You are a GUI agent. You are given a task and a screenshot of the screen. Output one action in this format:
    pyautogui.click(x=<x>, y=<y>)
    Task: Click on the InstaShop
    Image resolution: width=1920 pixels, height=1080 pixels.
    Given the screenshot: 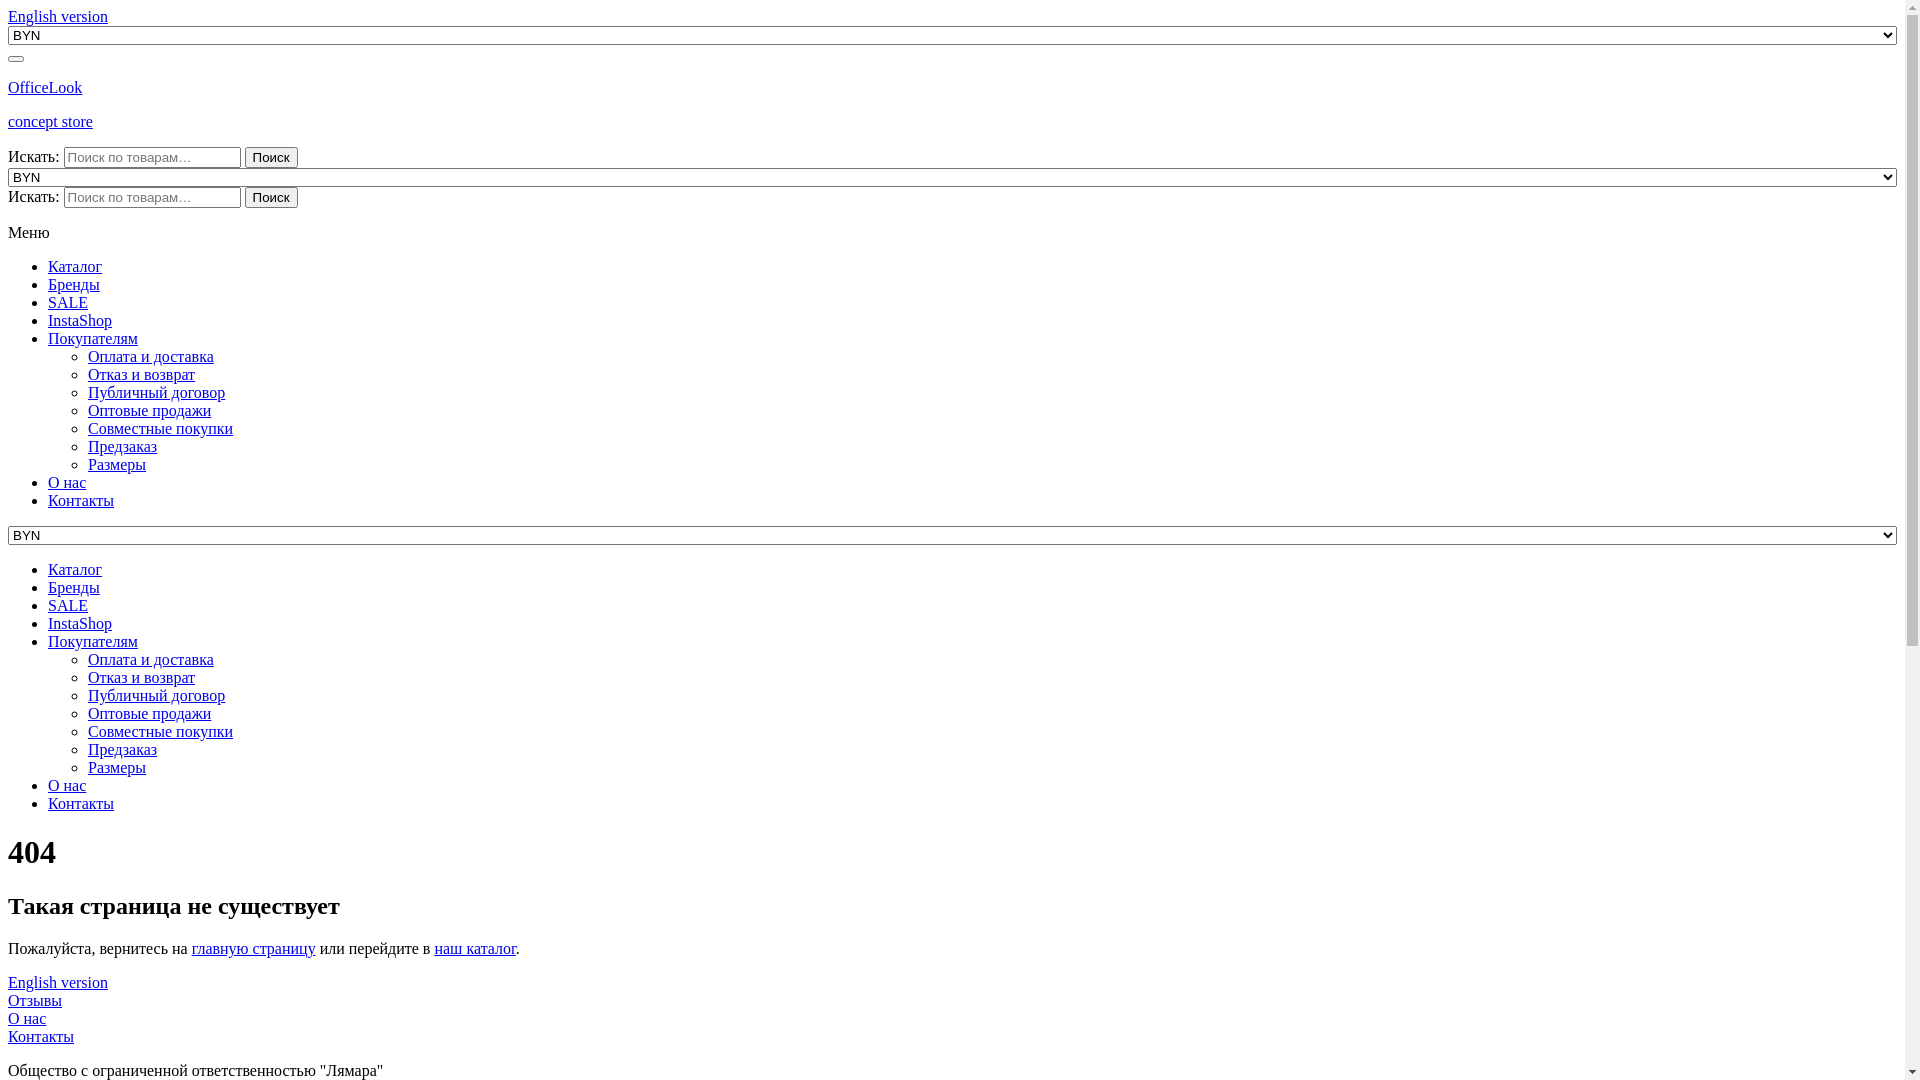 What is the action you would take?
    pyautogui.click(x=80, y=624)
    